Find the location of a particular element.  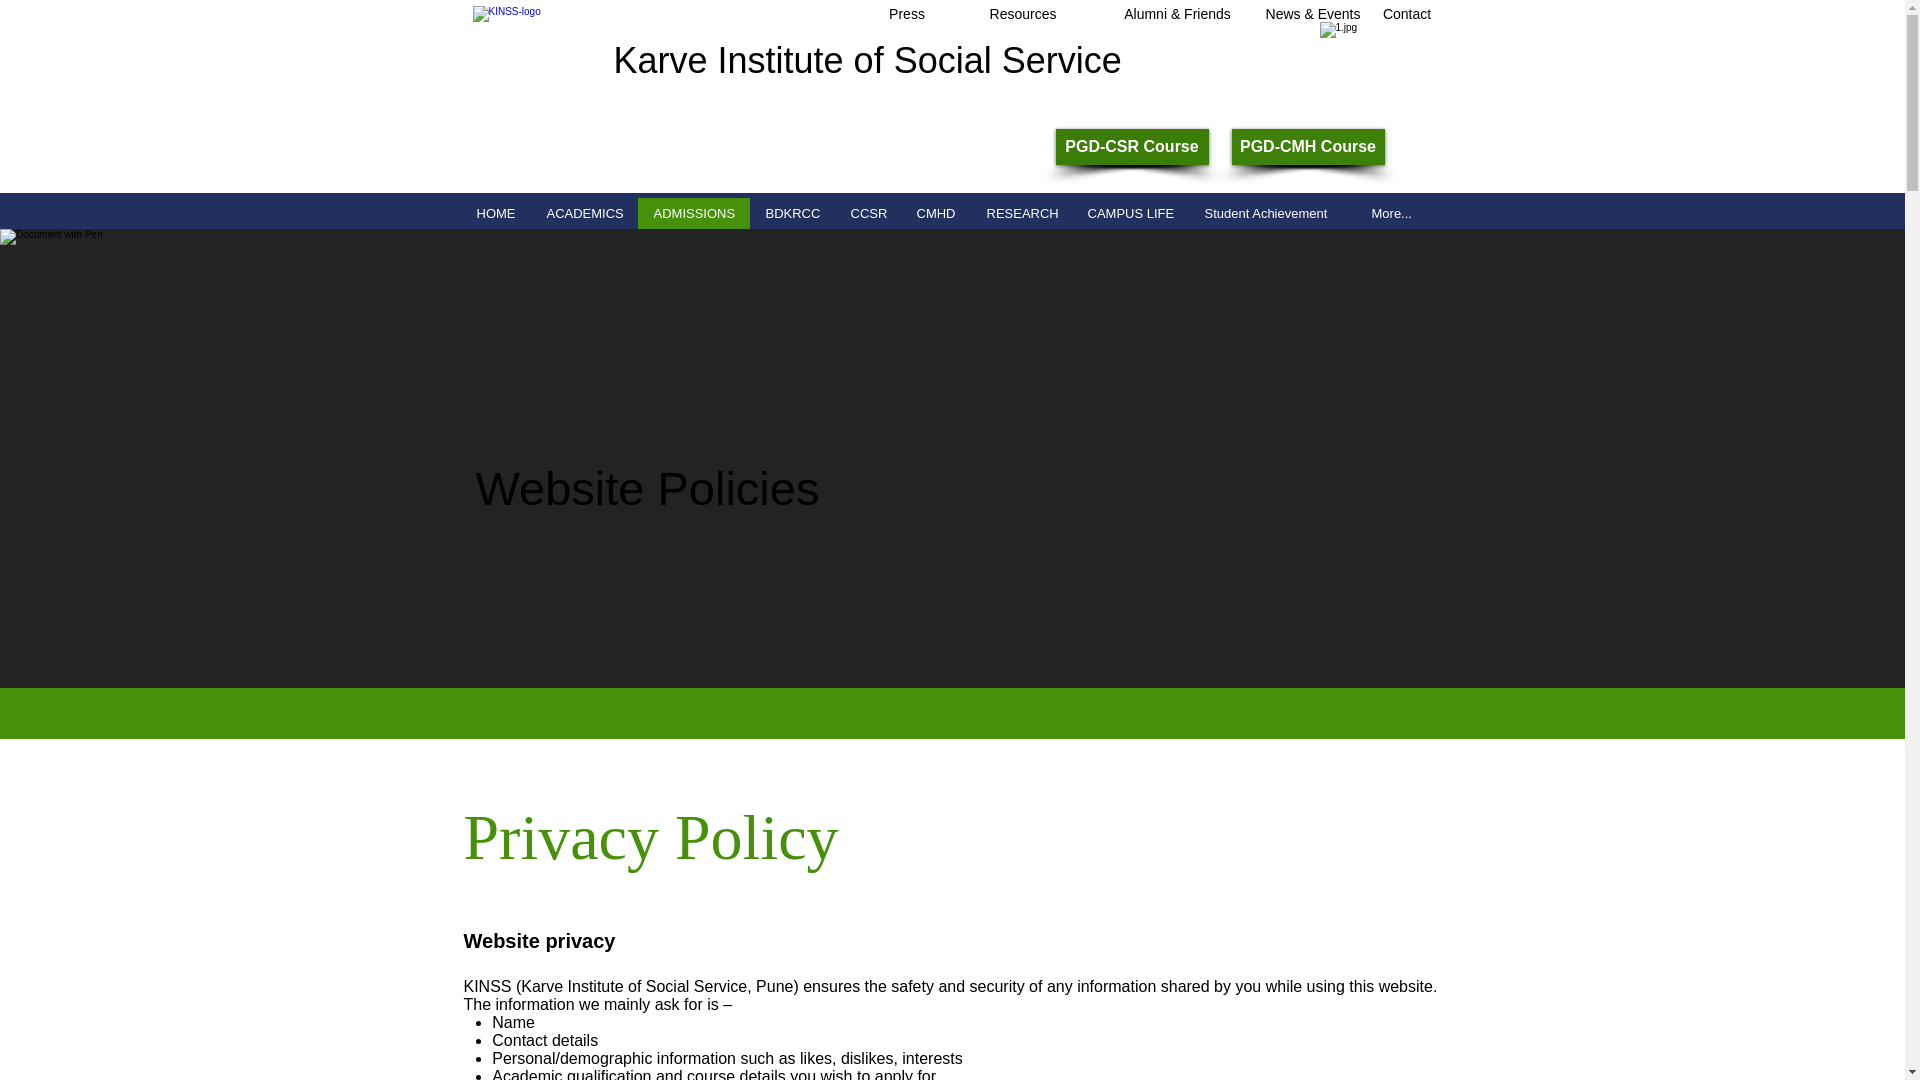

ACADEMICS is located at coordinates (583, 212).